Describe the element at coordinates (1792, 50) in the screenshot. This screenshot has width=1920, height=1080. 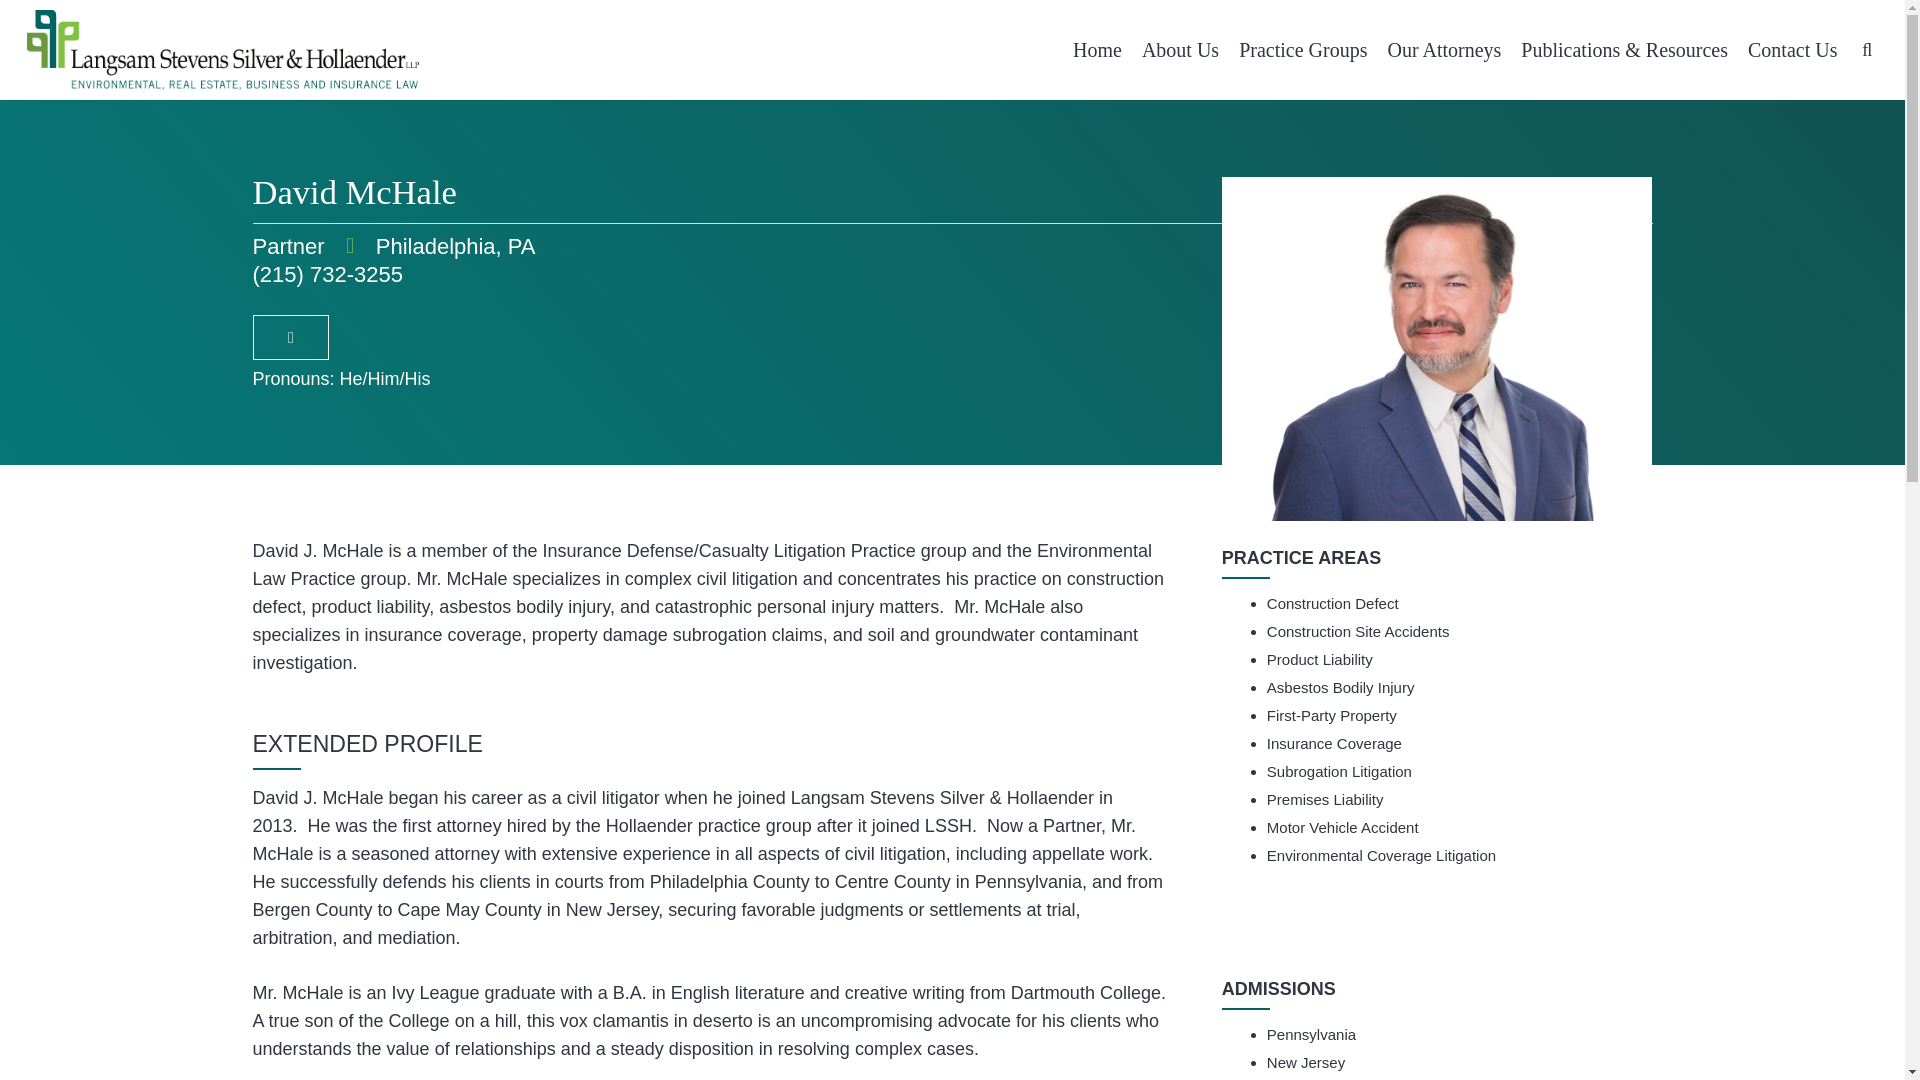
I see `Contact Us` at that location.